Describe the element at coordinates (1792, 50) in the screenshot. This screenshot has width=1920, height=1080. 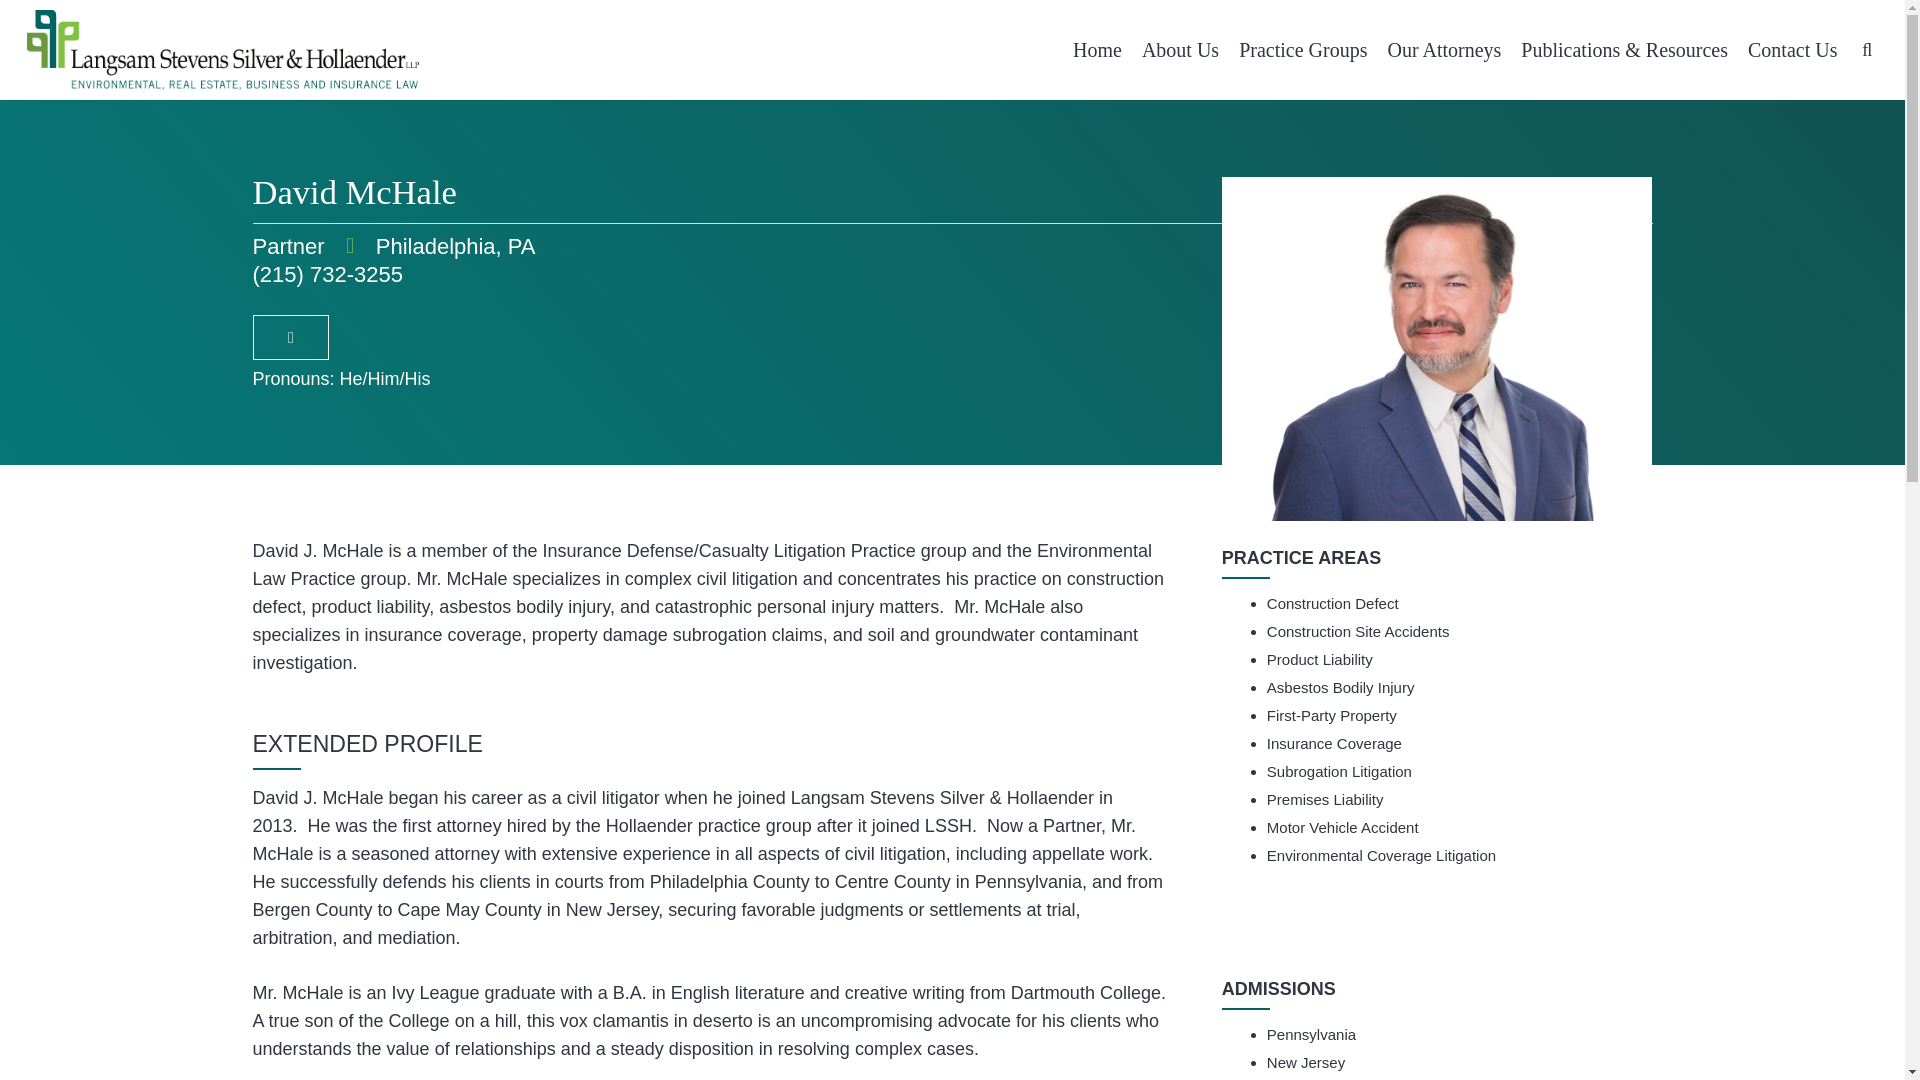
I see `Contact Us` at that location.